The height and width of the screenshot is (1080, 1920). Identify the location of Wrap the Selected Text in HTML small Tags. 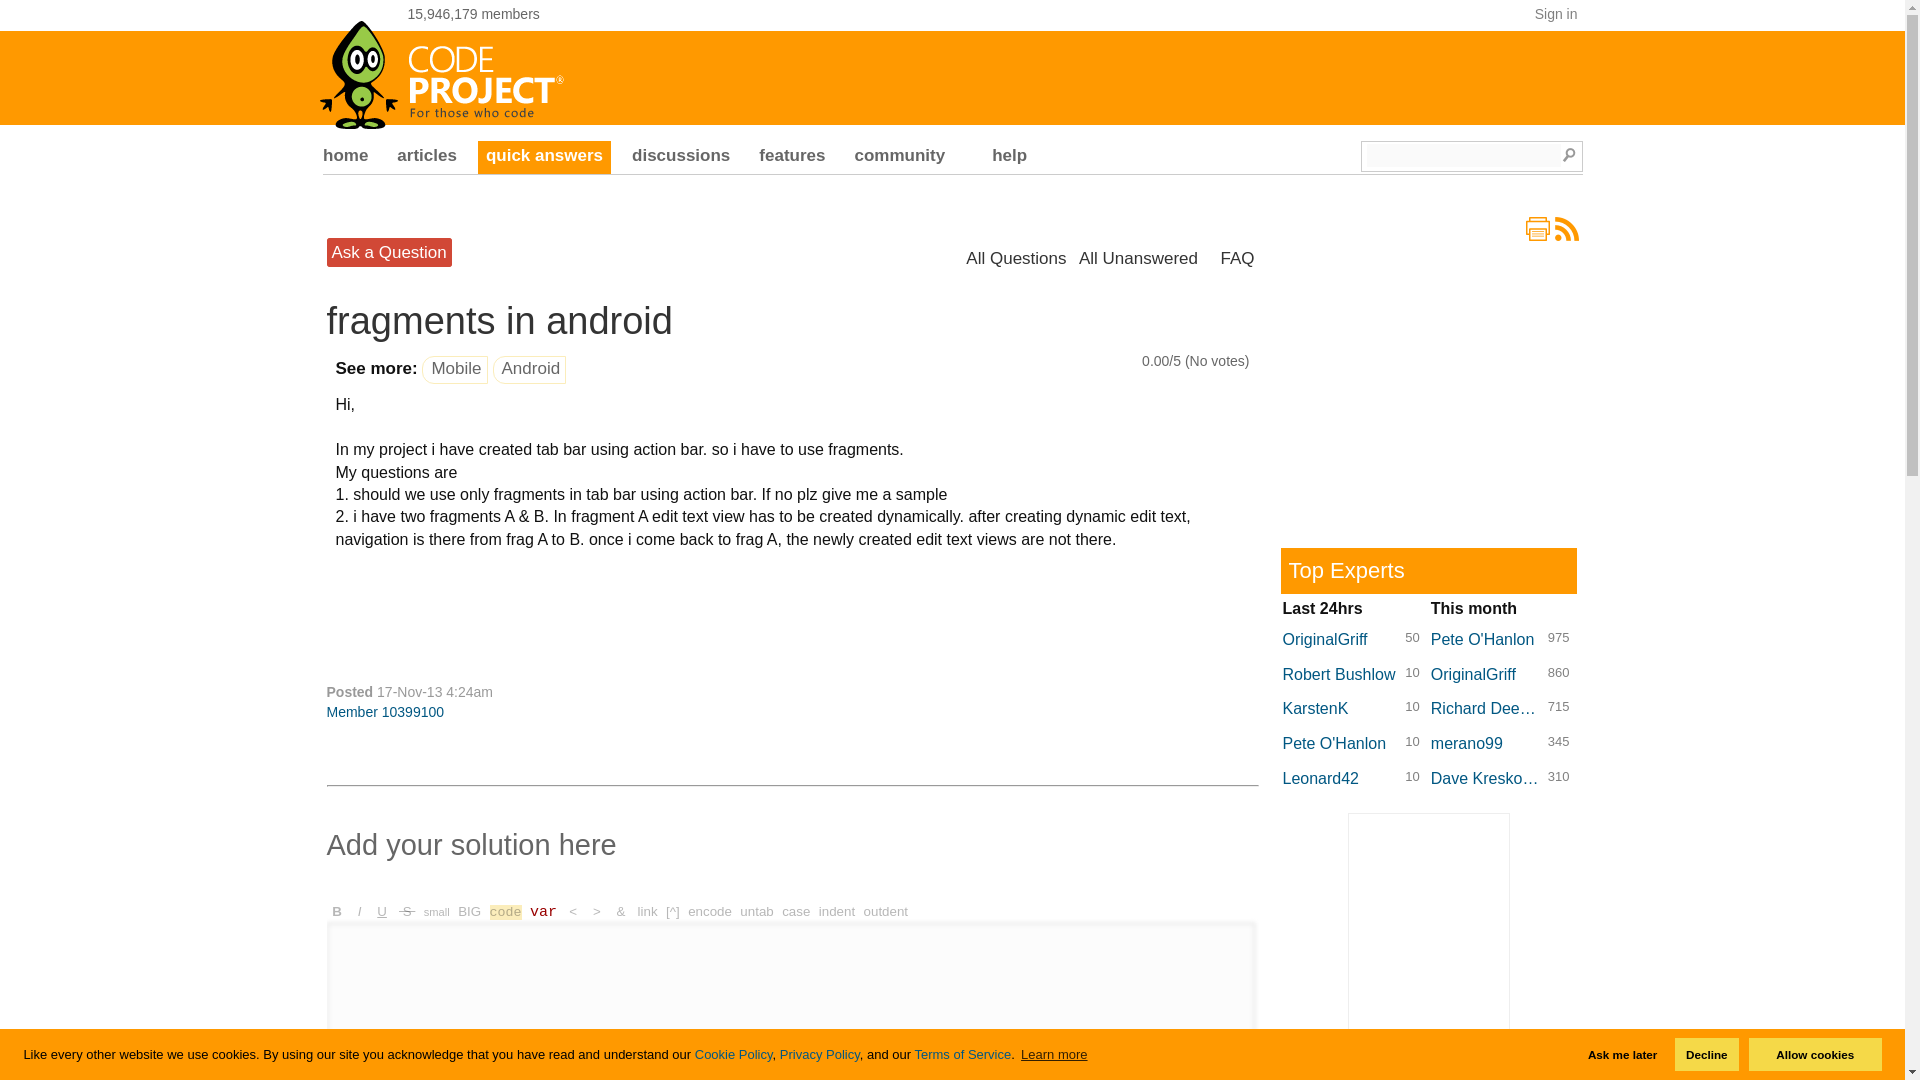
(436, 911).